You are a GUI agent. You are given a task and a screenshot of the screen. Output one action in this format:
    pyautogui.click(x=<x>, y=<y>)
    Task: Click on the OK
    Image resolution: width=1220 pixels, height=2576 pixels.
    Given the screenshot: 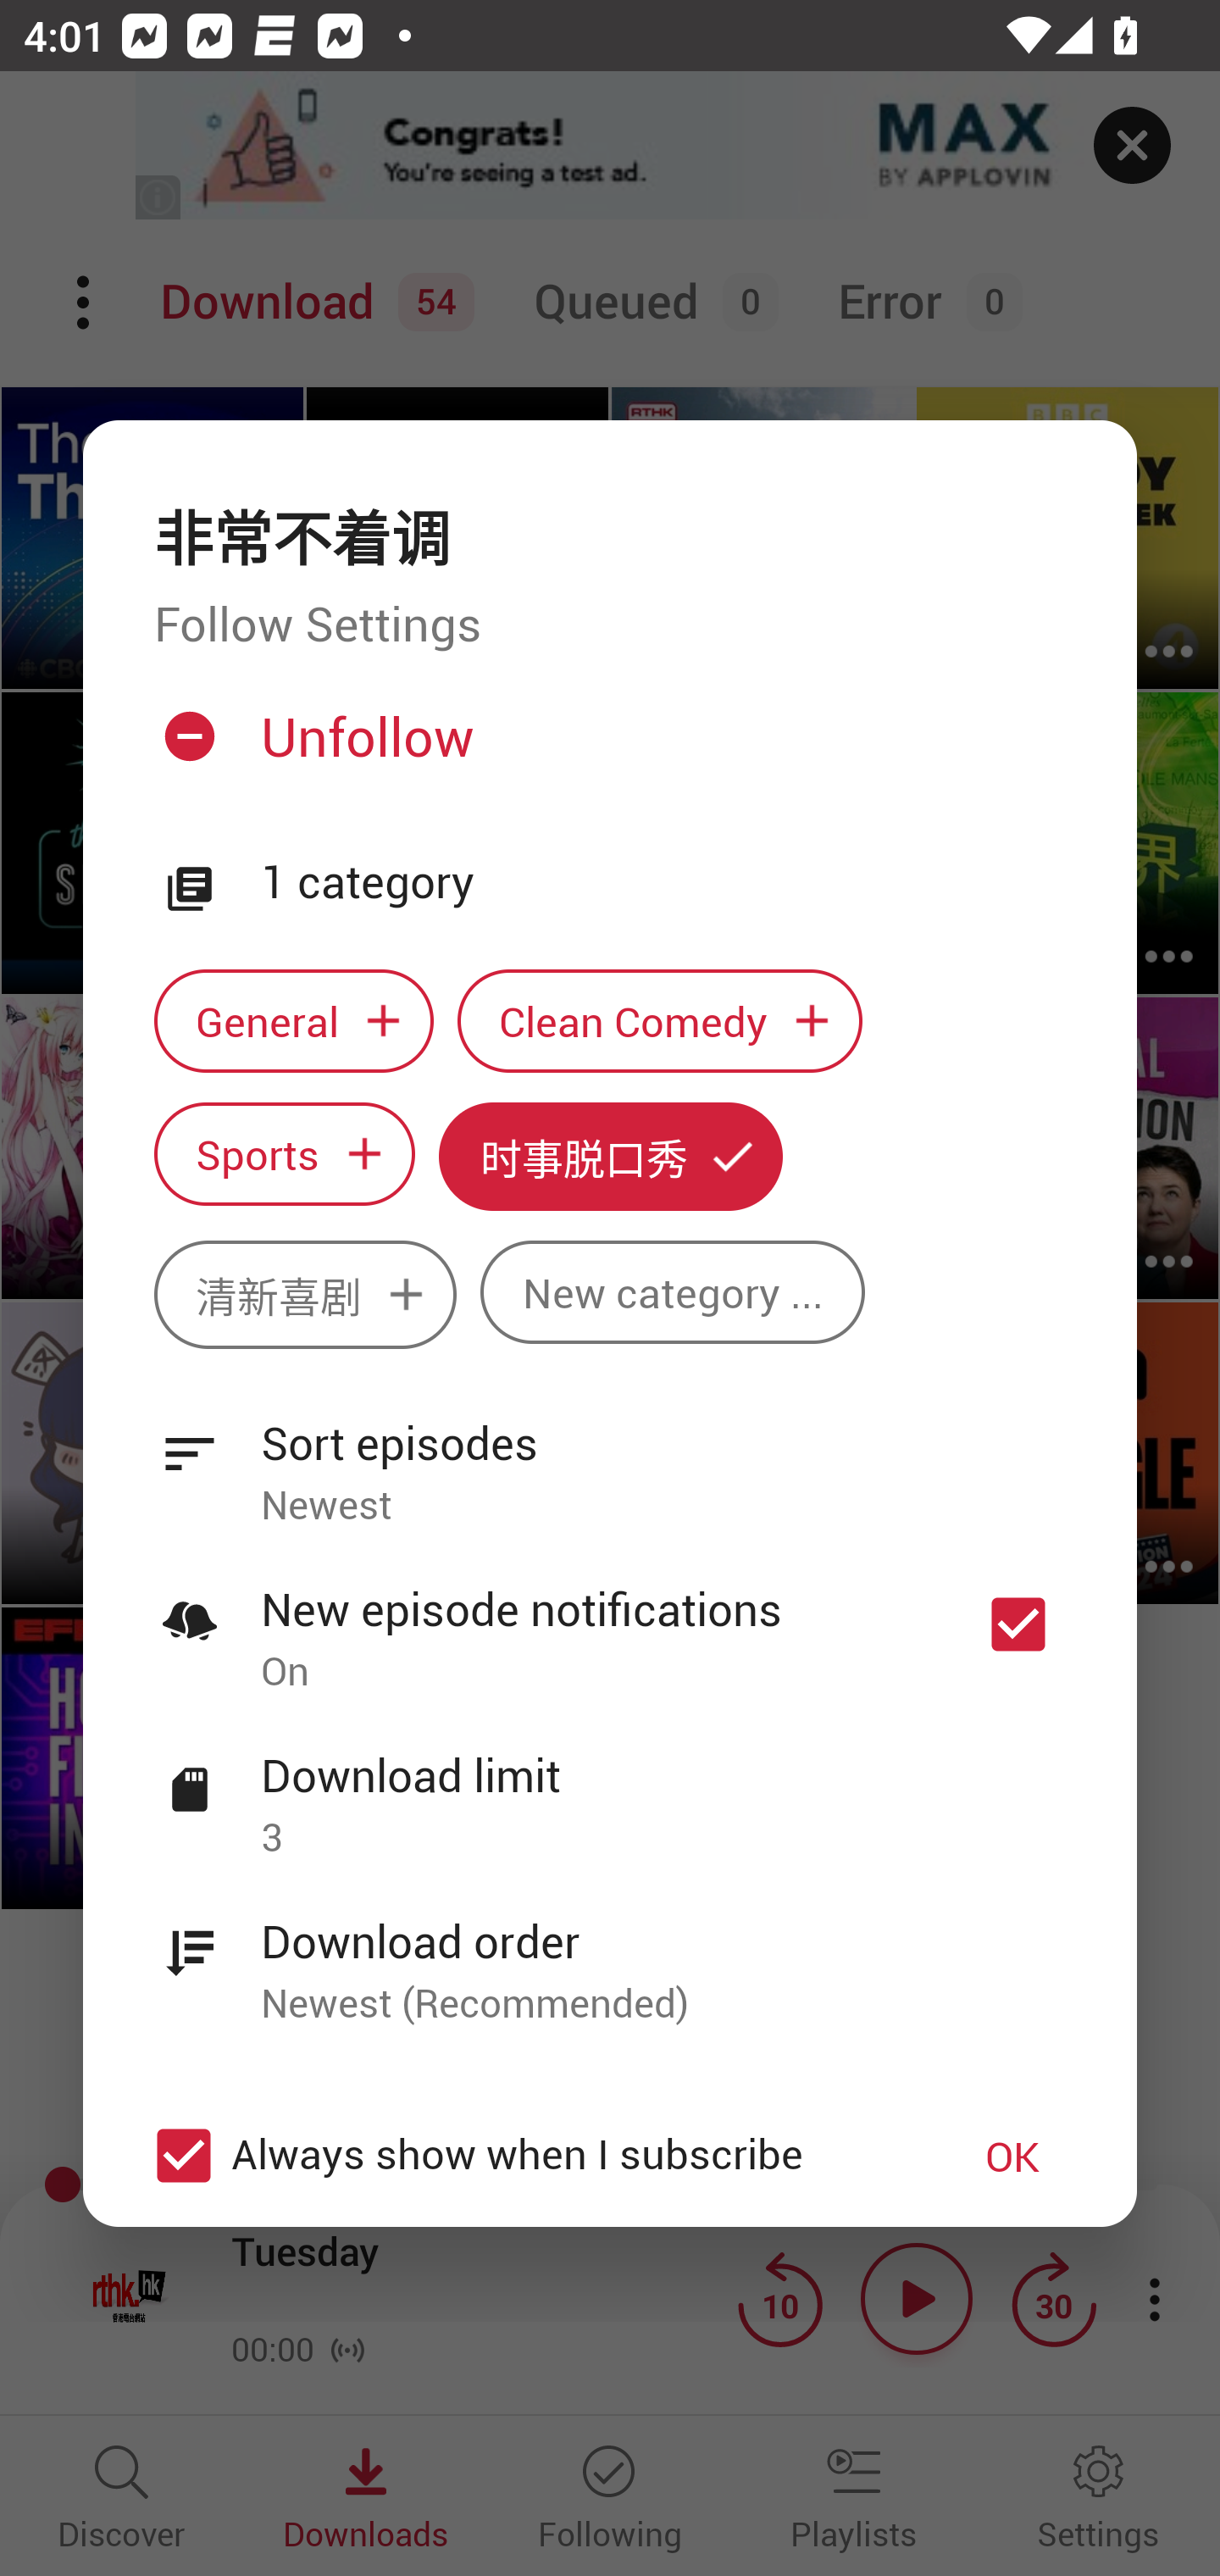 What is the action you would take?
    pyautogui.click(x=1012, y=2154)
    